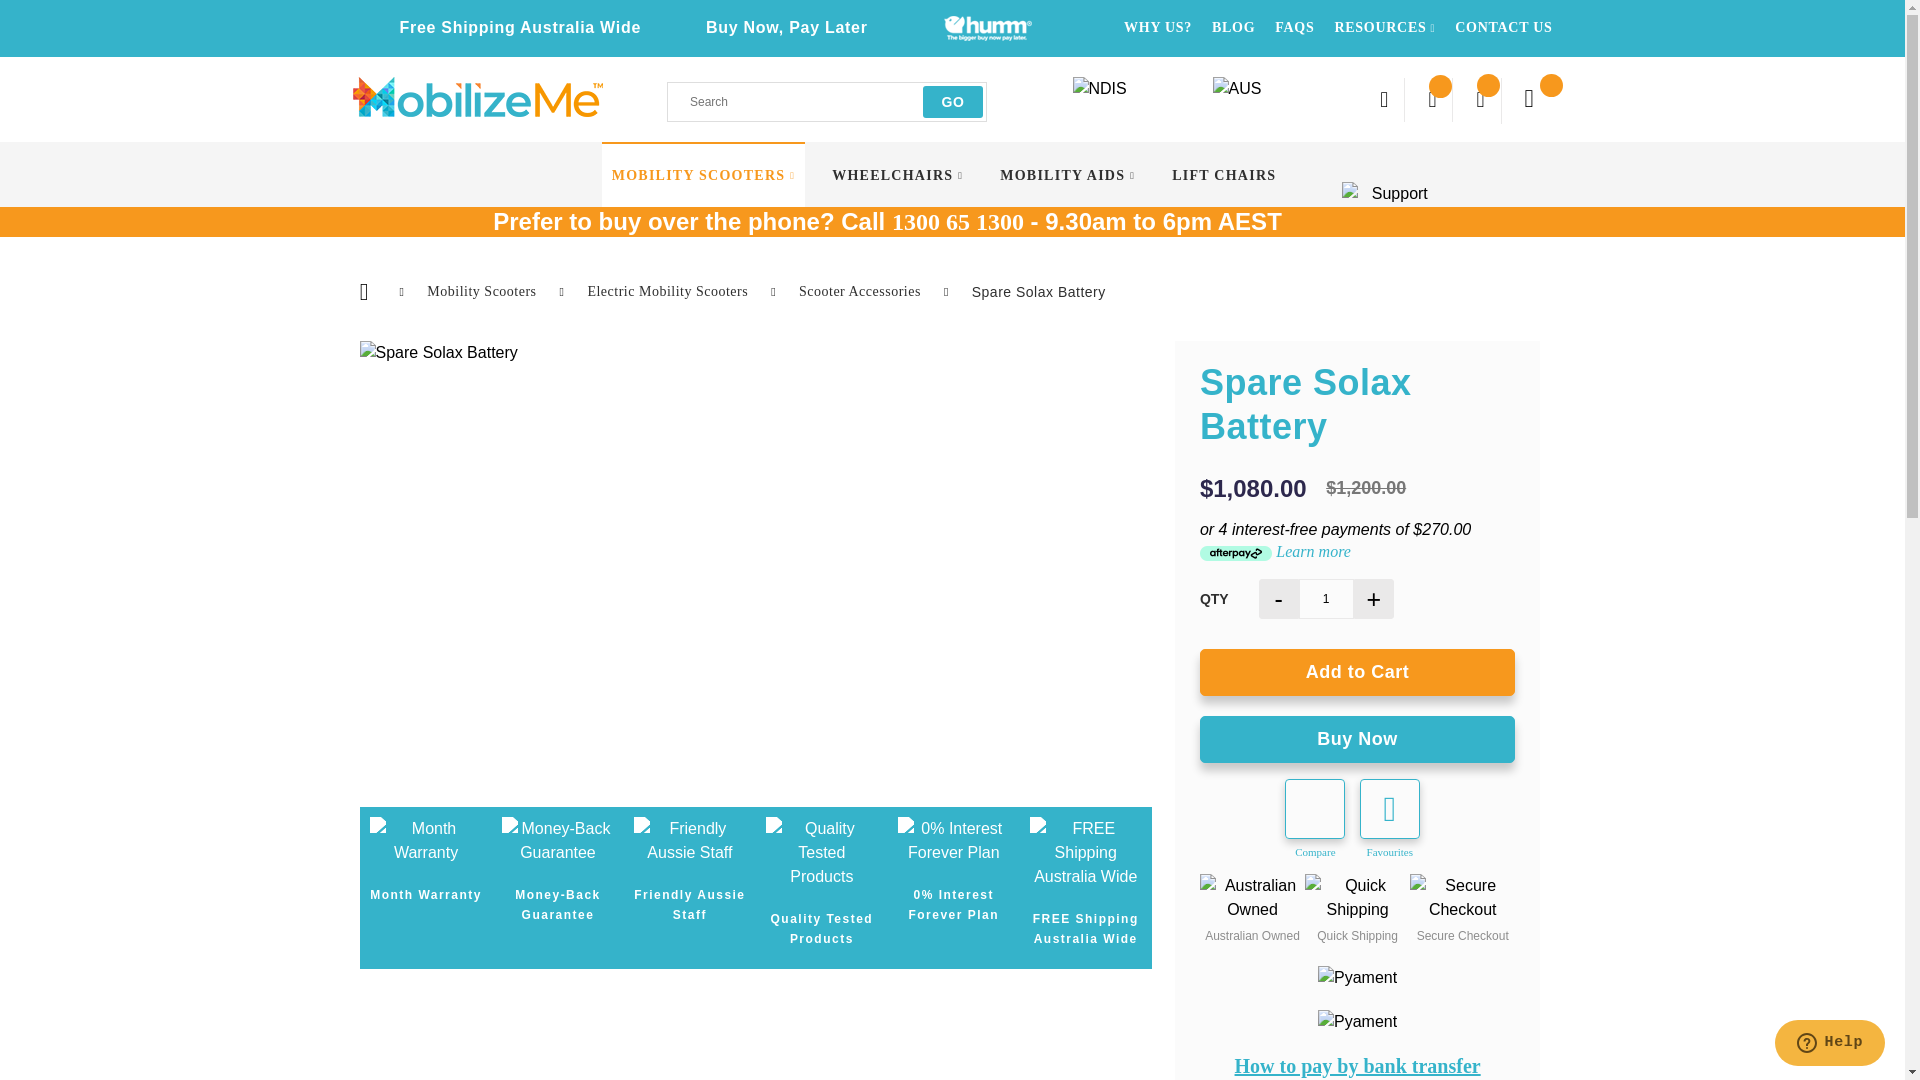 This screenshot has height=1080, width=1920. What do you see at coordinates (1392, 202) in the screenshot?
I see `Support` at bounding box center [1392, 202].